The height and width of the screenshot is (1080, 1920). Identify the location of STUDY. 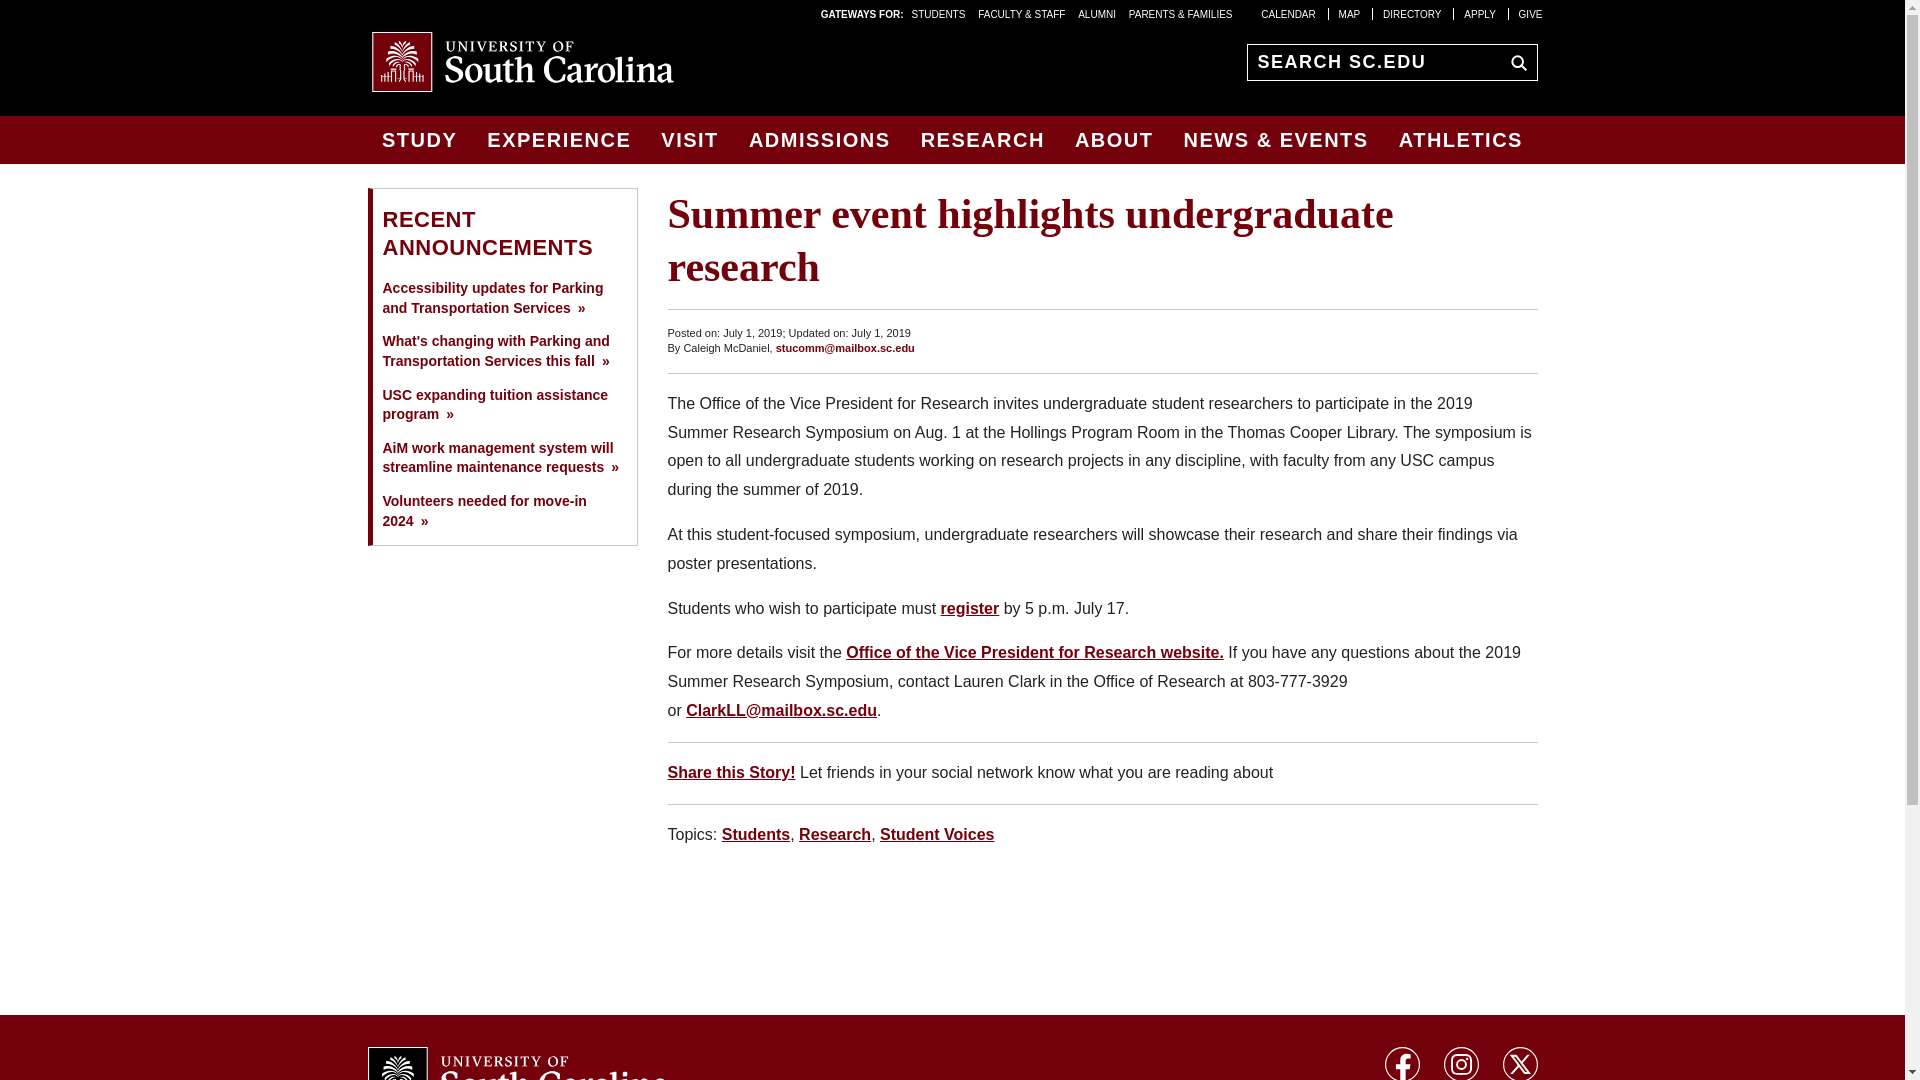
(420, 140).